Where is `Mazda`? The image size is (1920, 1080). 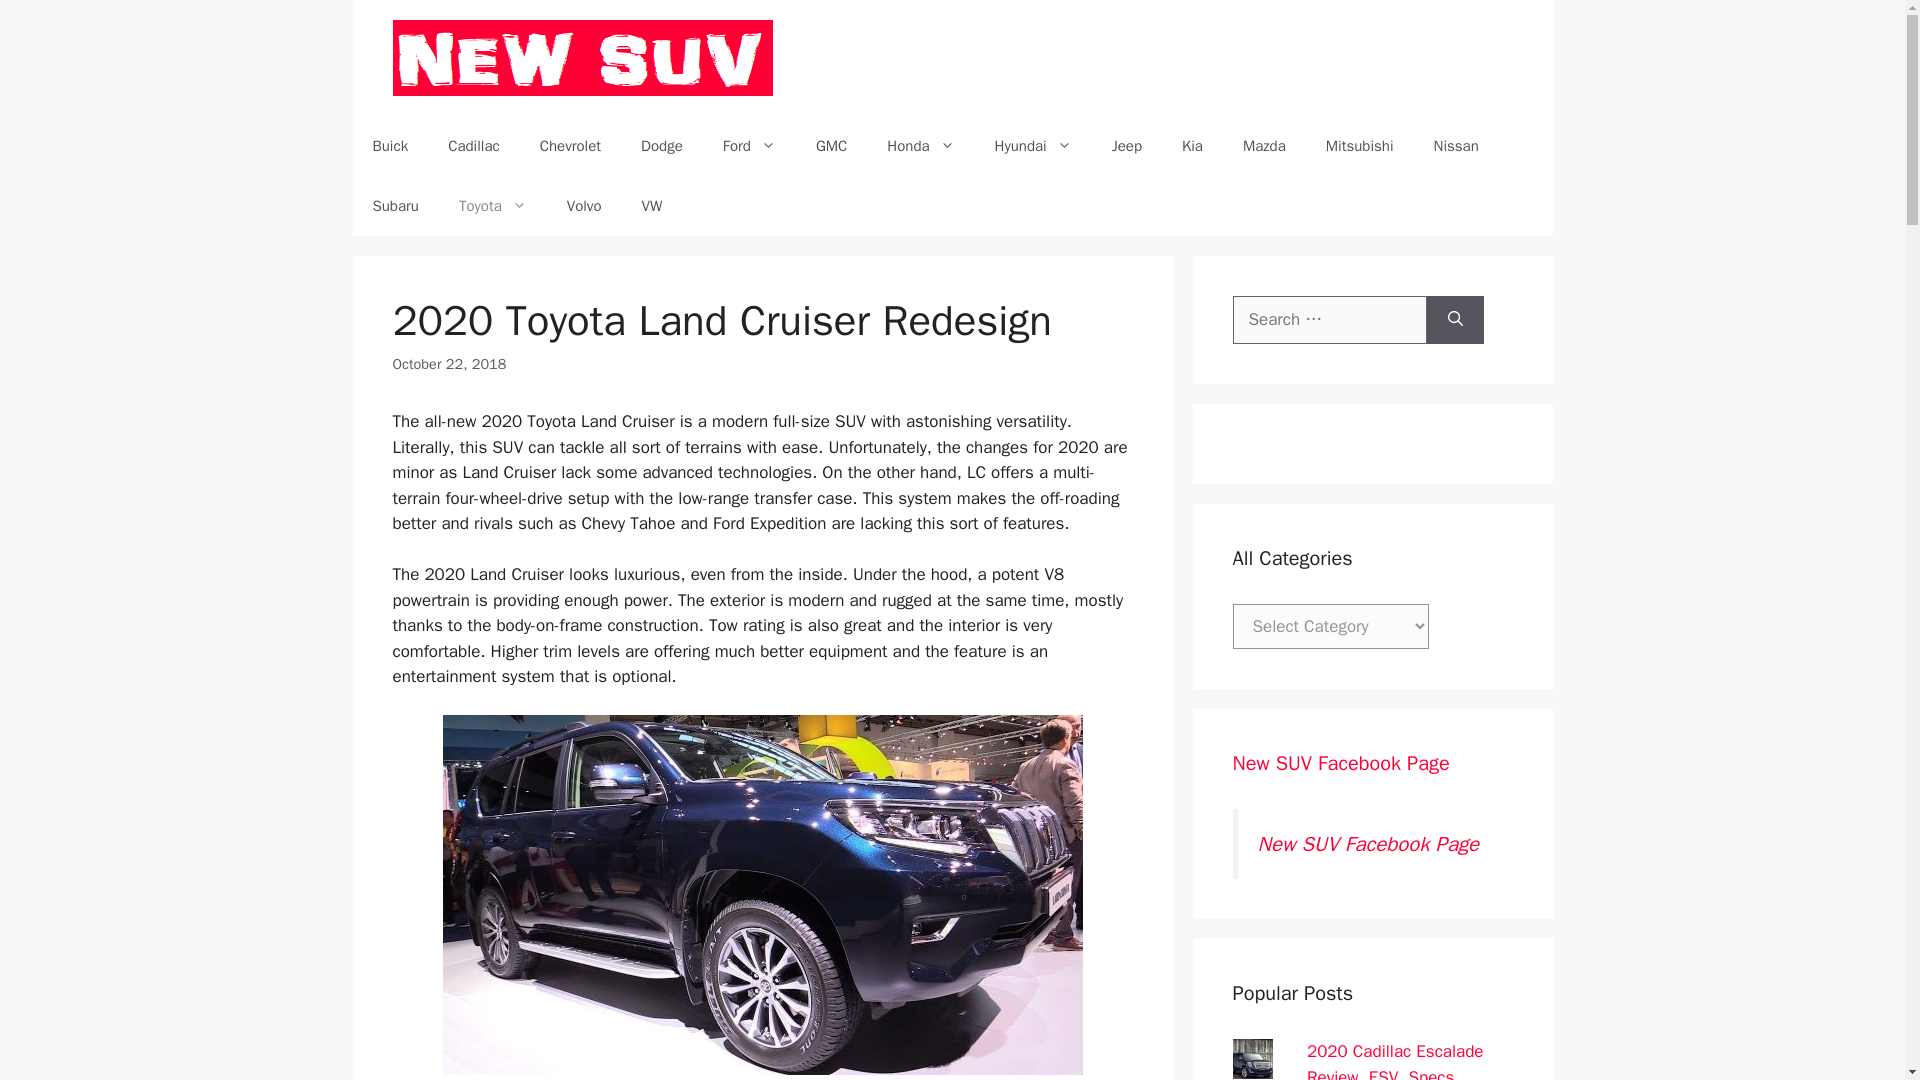 Mazda is located at coordinates (1264, 146).